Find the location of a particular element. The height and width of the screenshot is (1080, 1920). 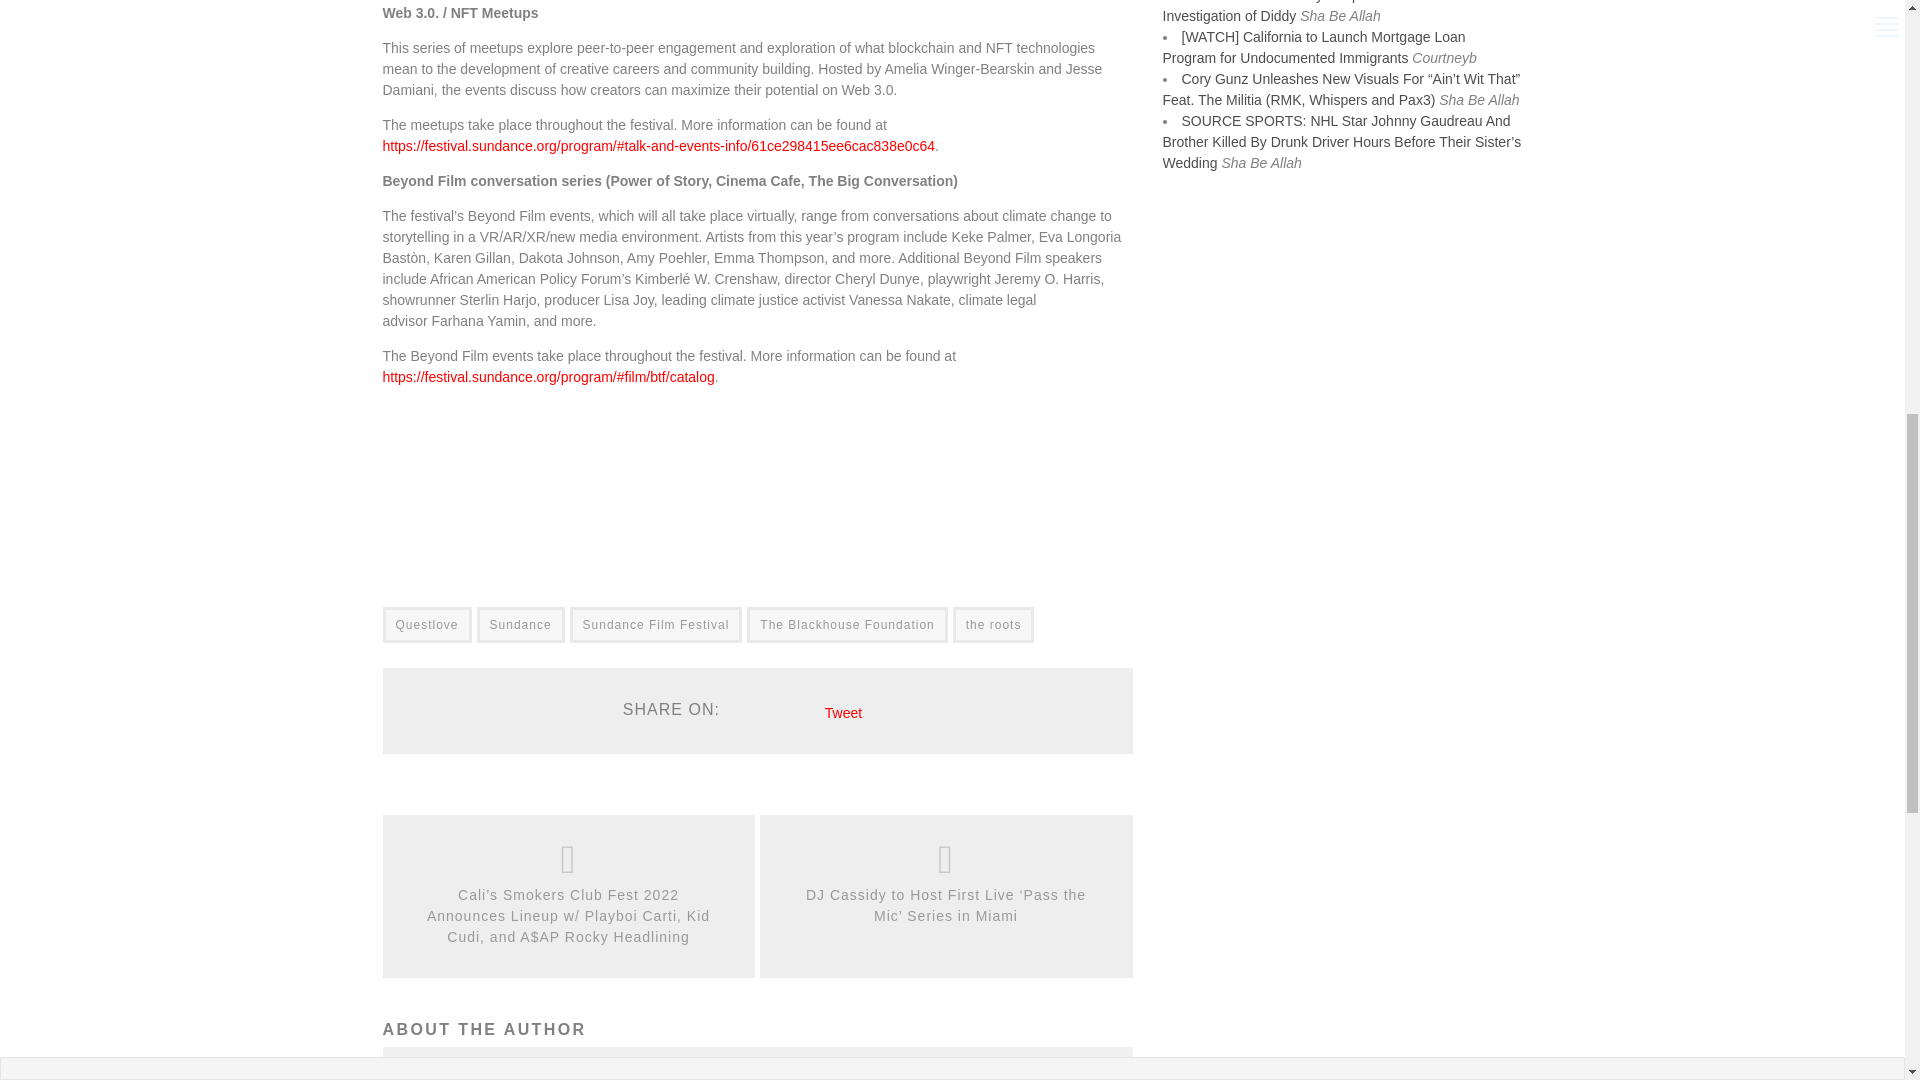

Sundance Film Festival is located at coordinates (656, 624).